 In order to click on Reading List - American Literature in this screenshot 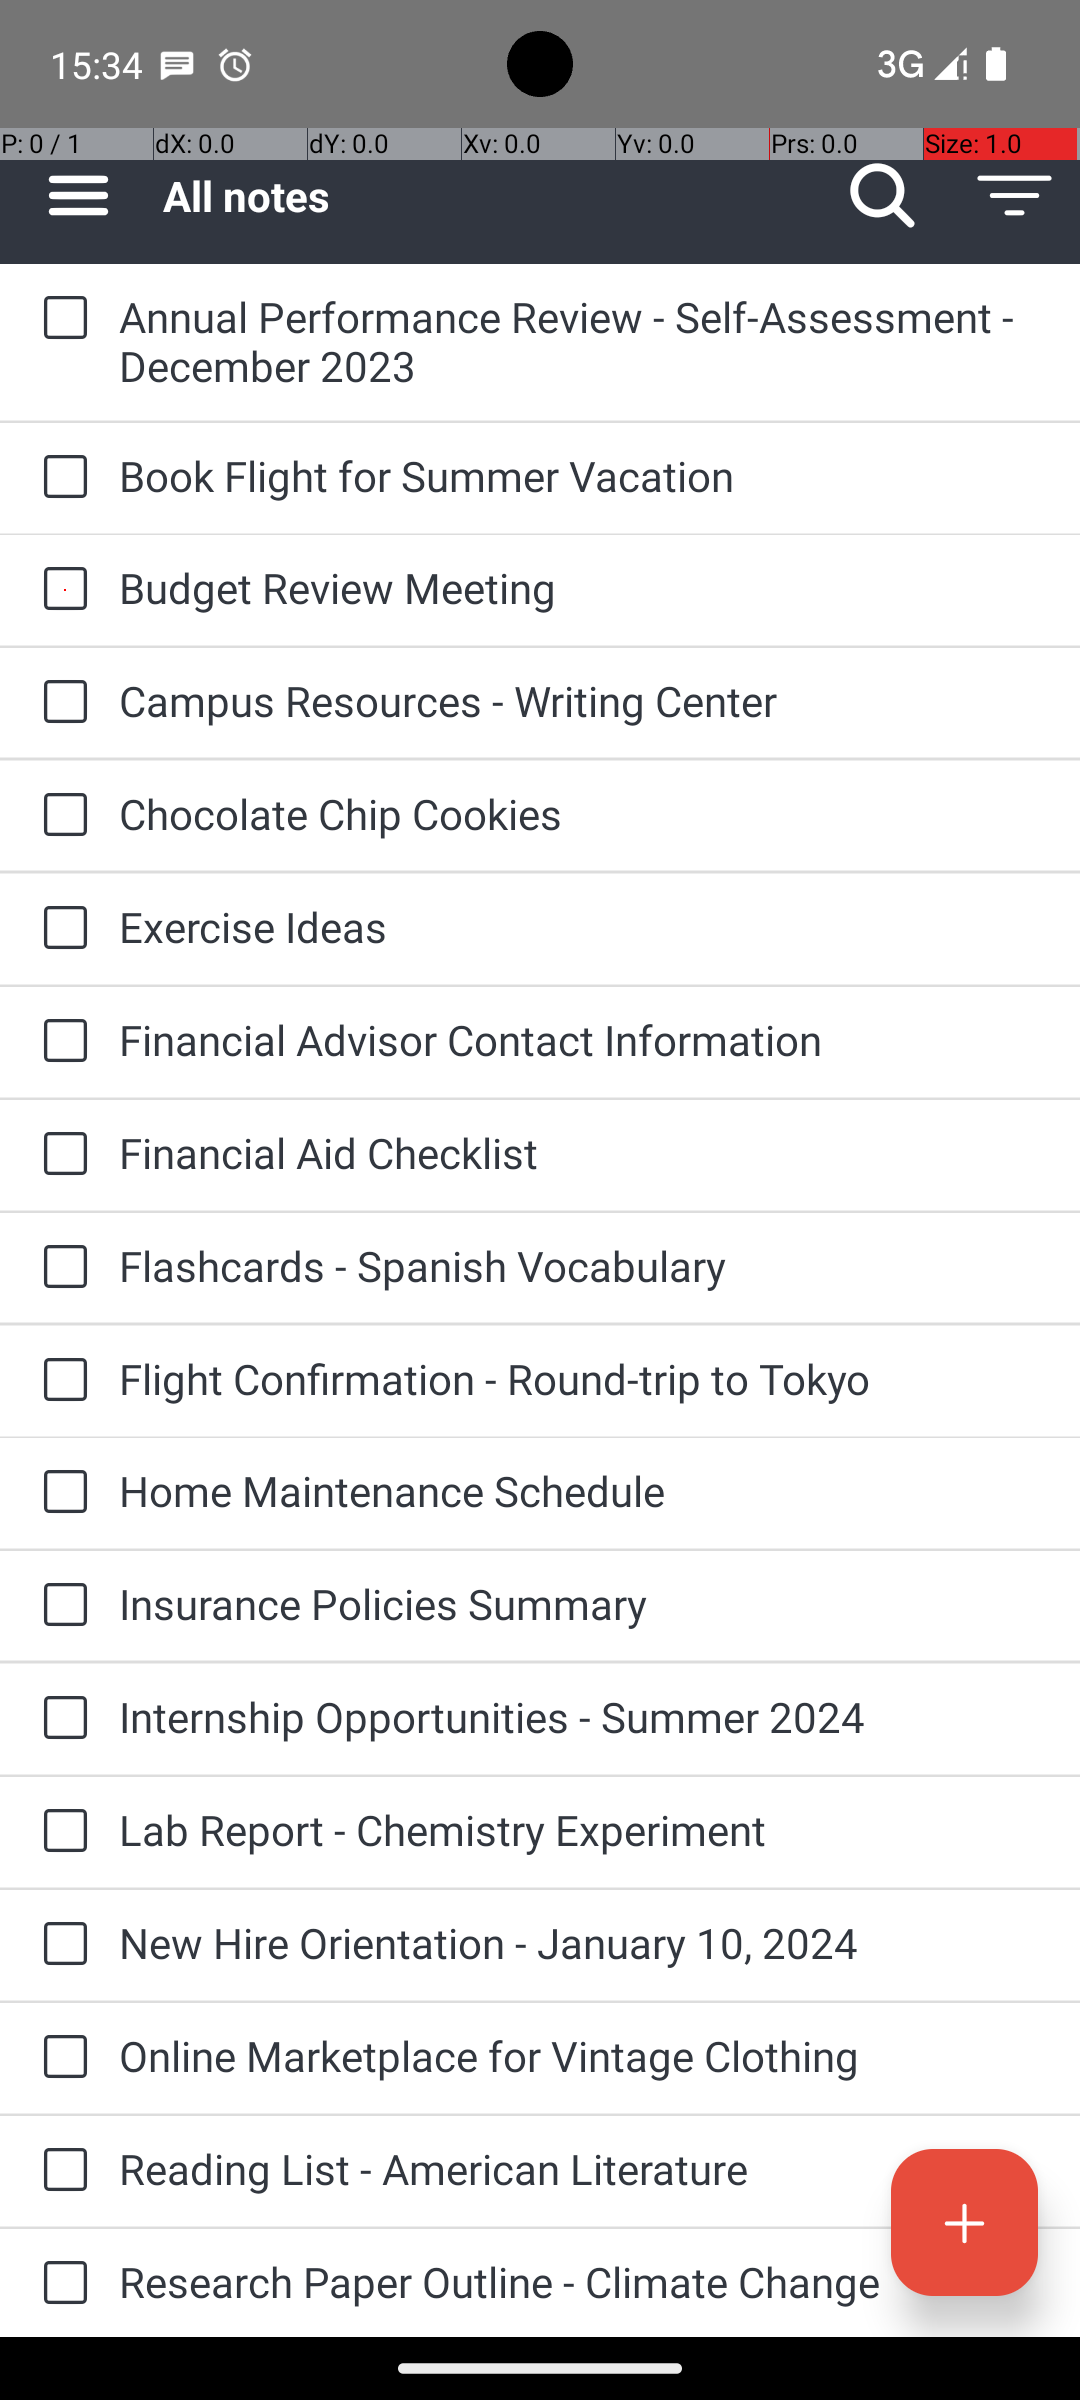, I will do `click(580, 2168)`.